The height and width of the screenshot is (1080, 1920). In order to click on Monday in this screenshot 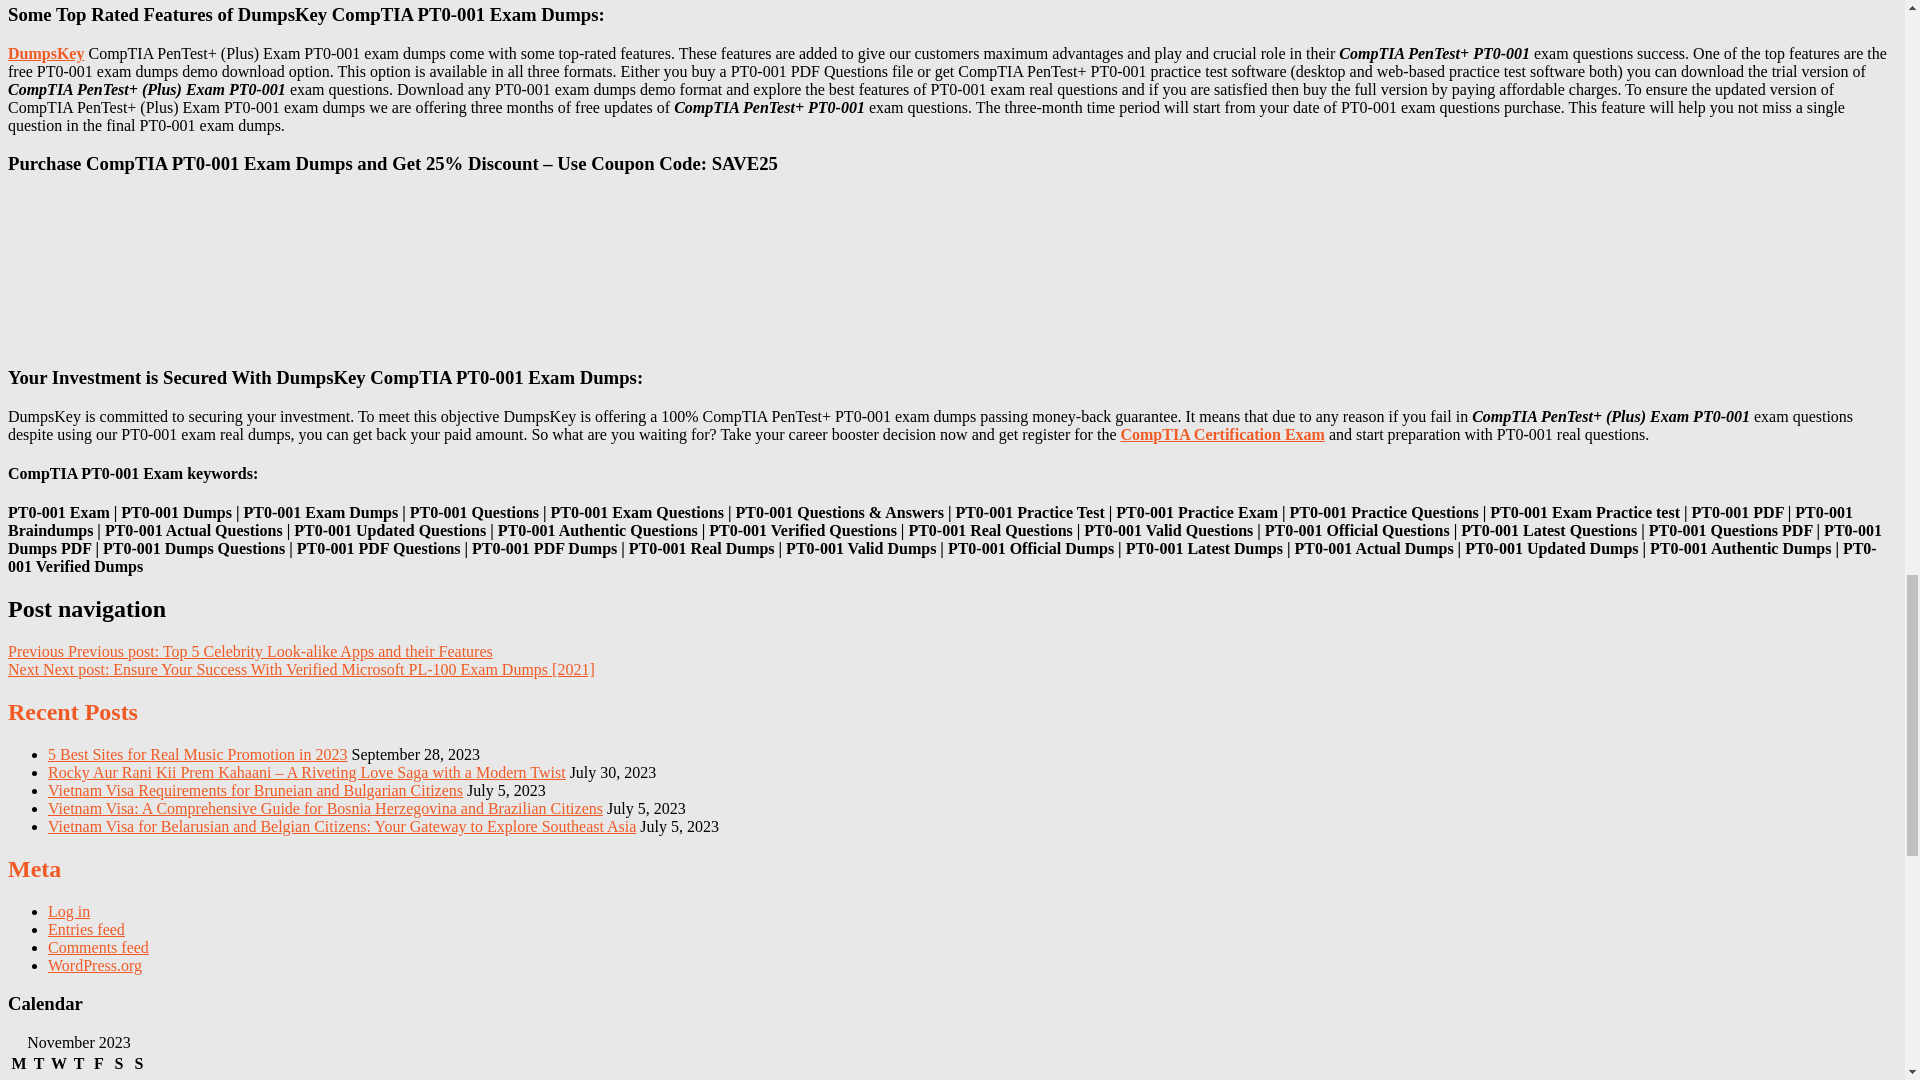, I will do `click(18, 1064)`.